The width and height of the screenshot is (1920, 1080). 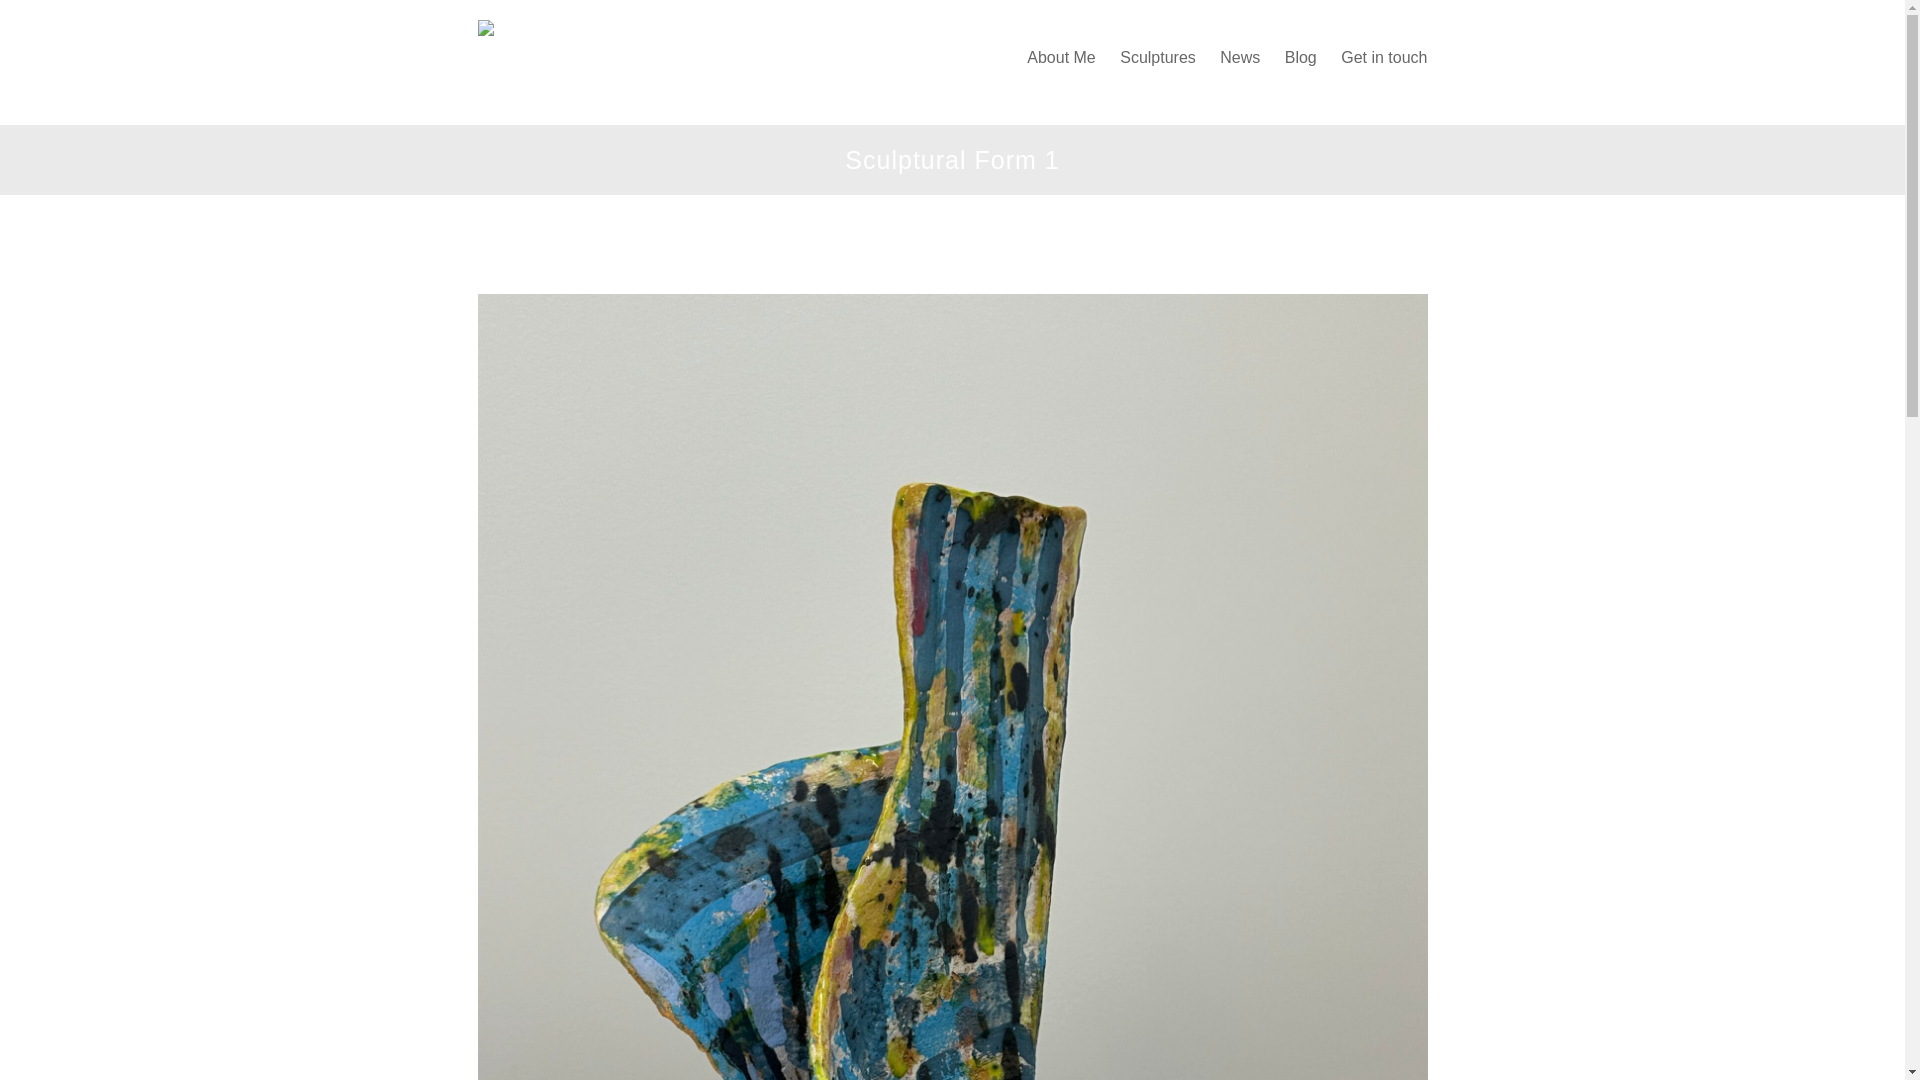 I want to click on About Me, so click(x=1061, y=58).